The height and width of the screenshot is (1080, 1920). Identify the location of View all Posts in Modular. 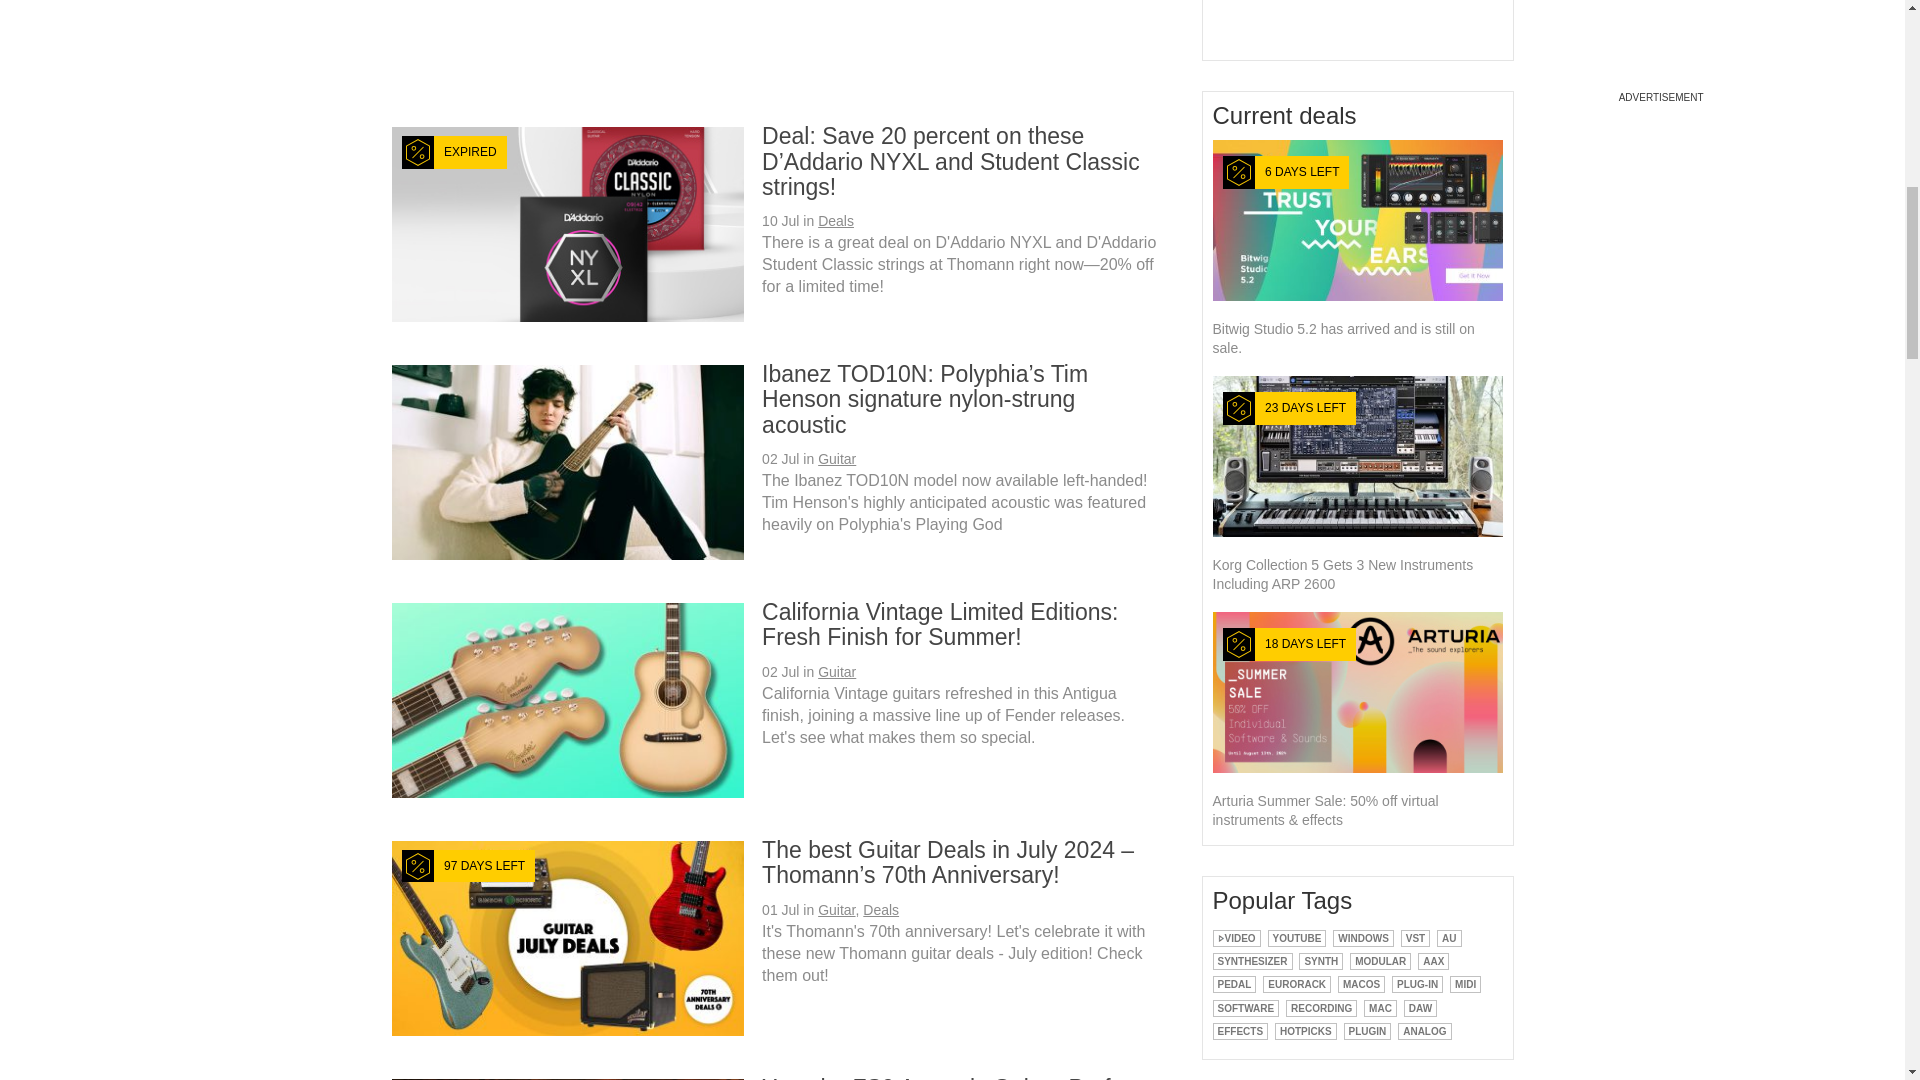
(1380, 960).